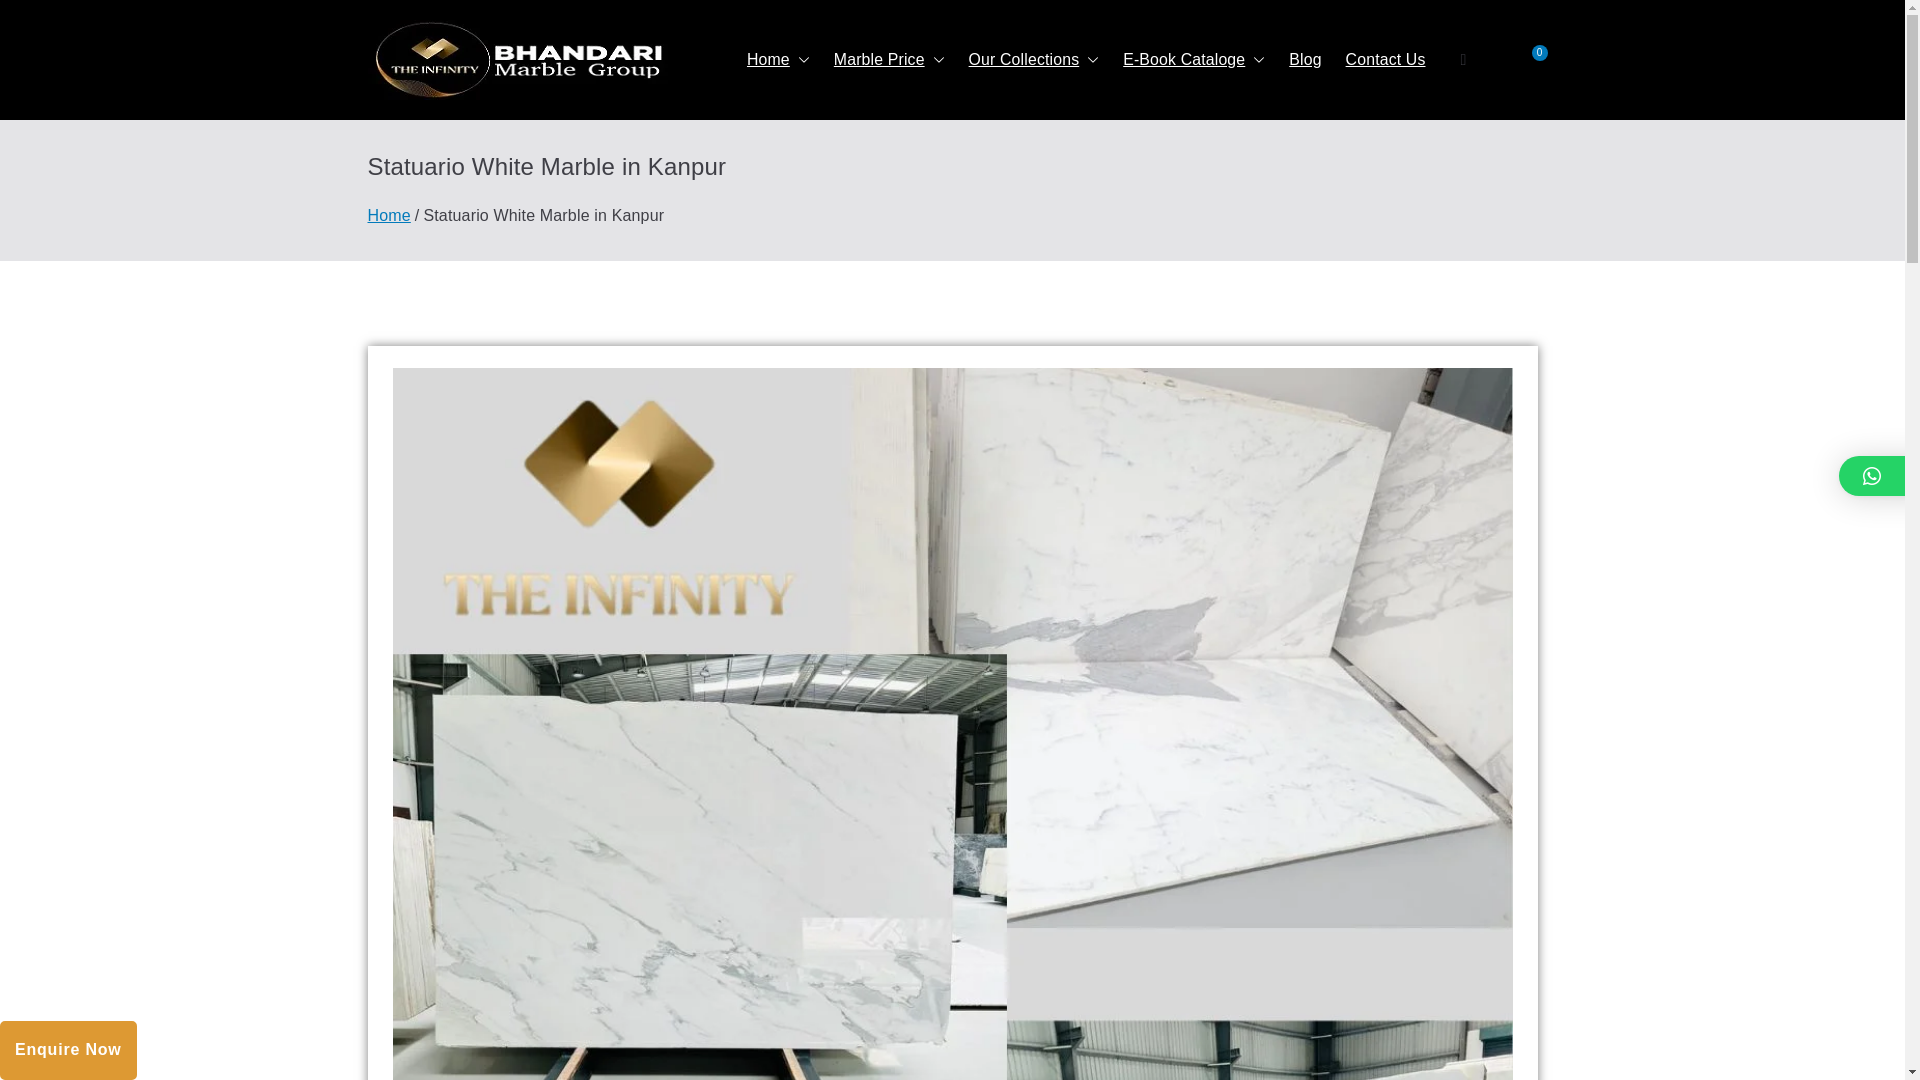 The width and height of the screenshot is (1920, 1080). What do you see at coordinates (778, 60) in the screenshot?
I see `Home` at bounding box center [778, 60].